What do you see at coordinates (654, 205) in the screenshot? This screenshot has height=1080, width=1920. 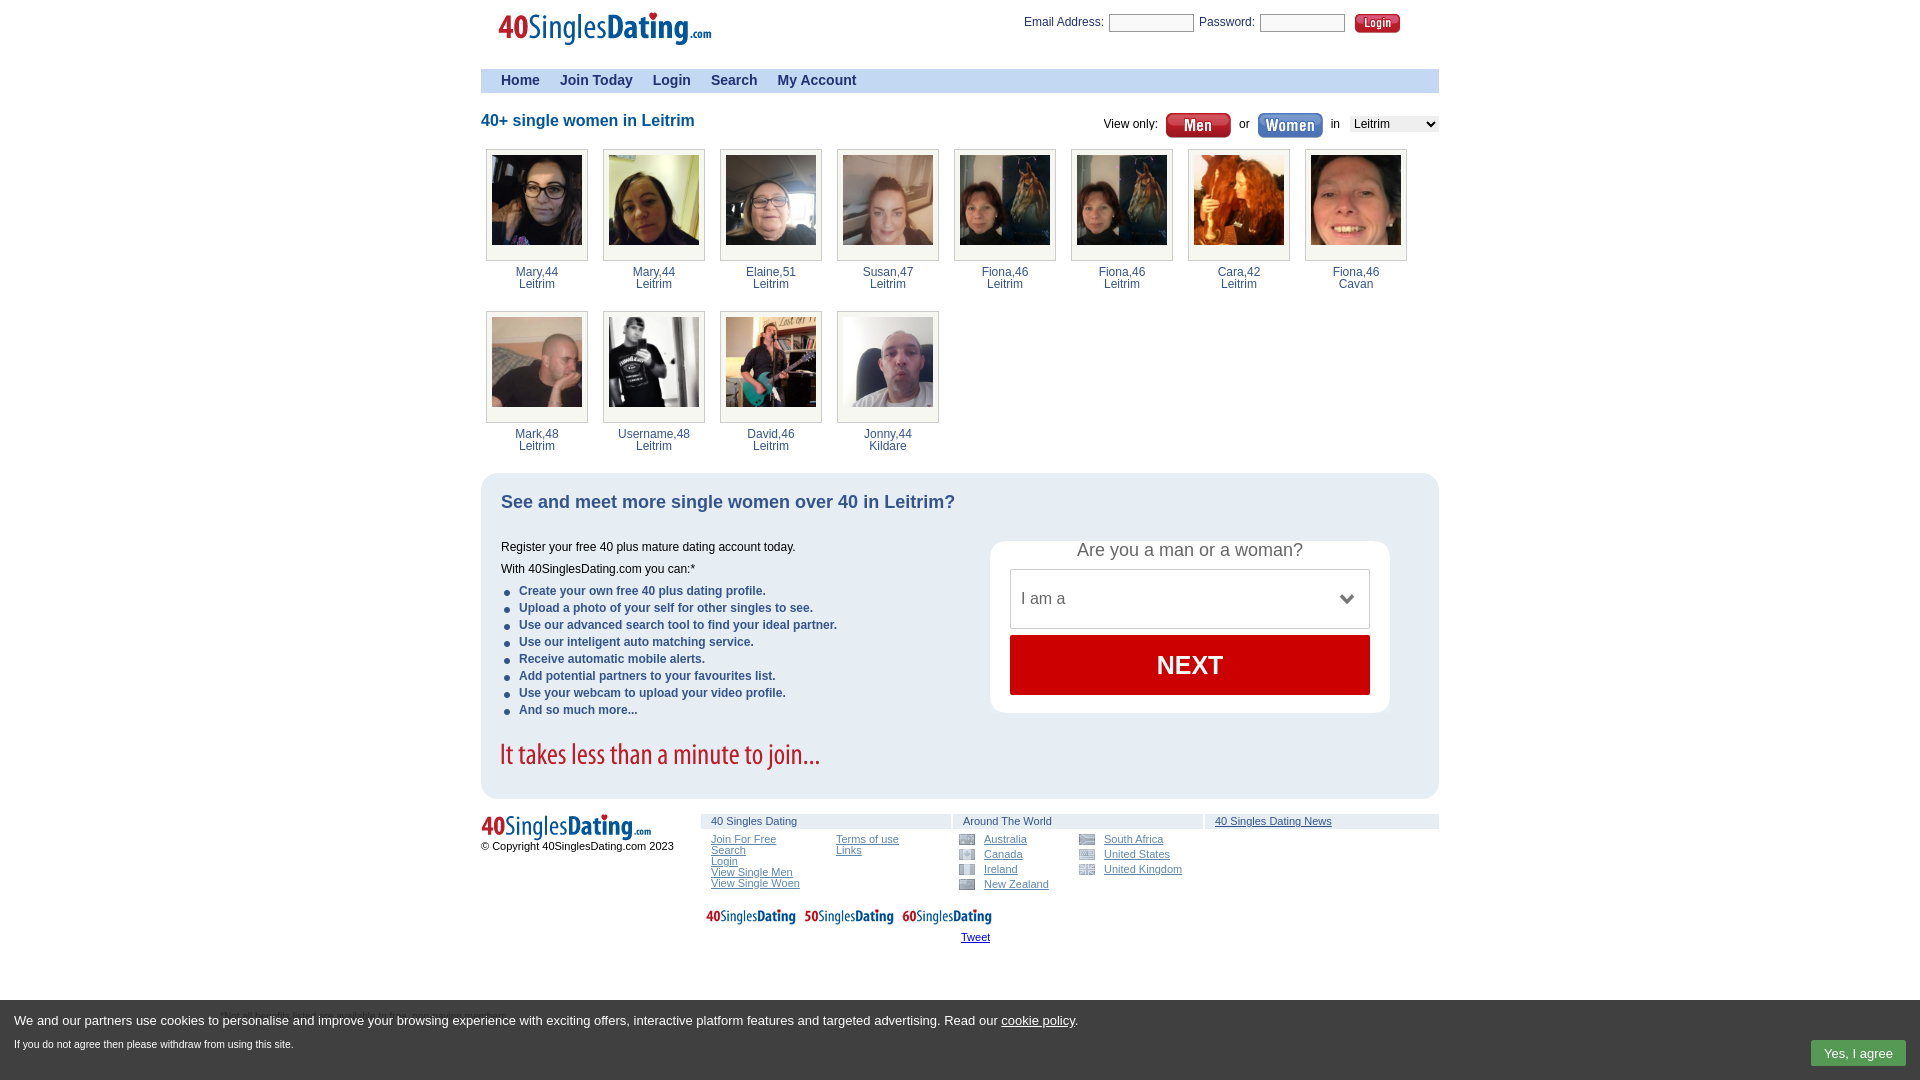 I see `Mary, 44 from Carrick-on-Shannon, Leitrim` at bounding box center [654, 205].